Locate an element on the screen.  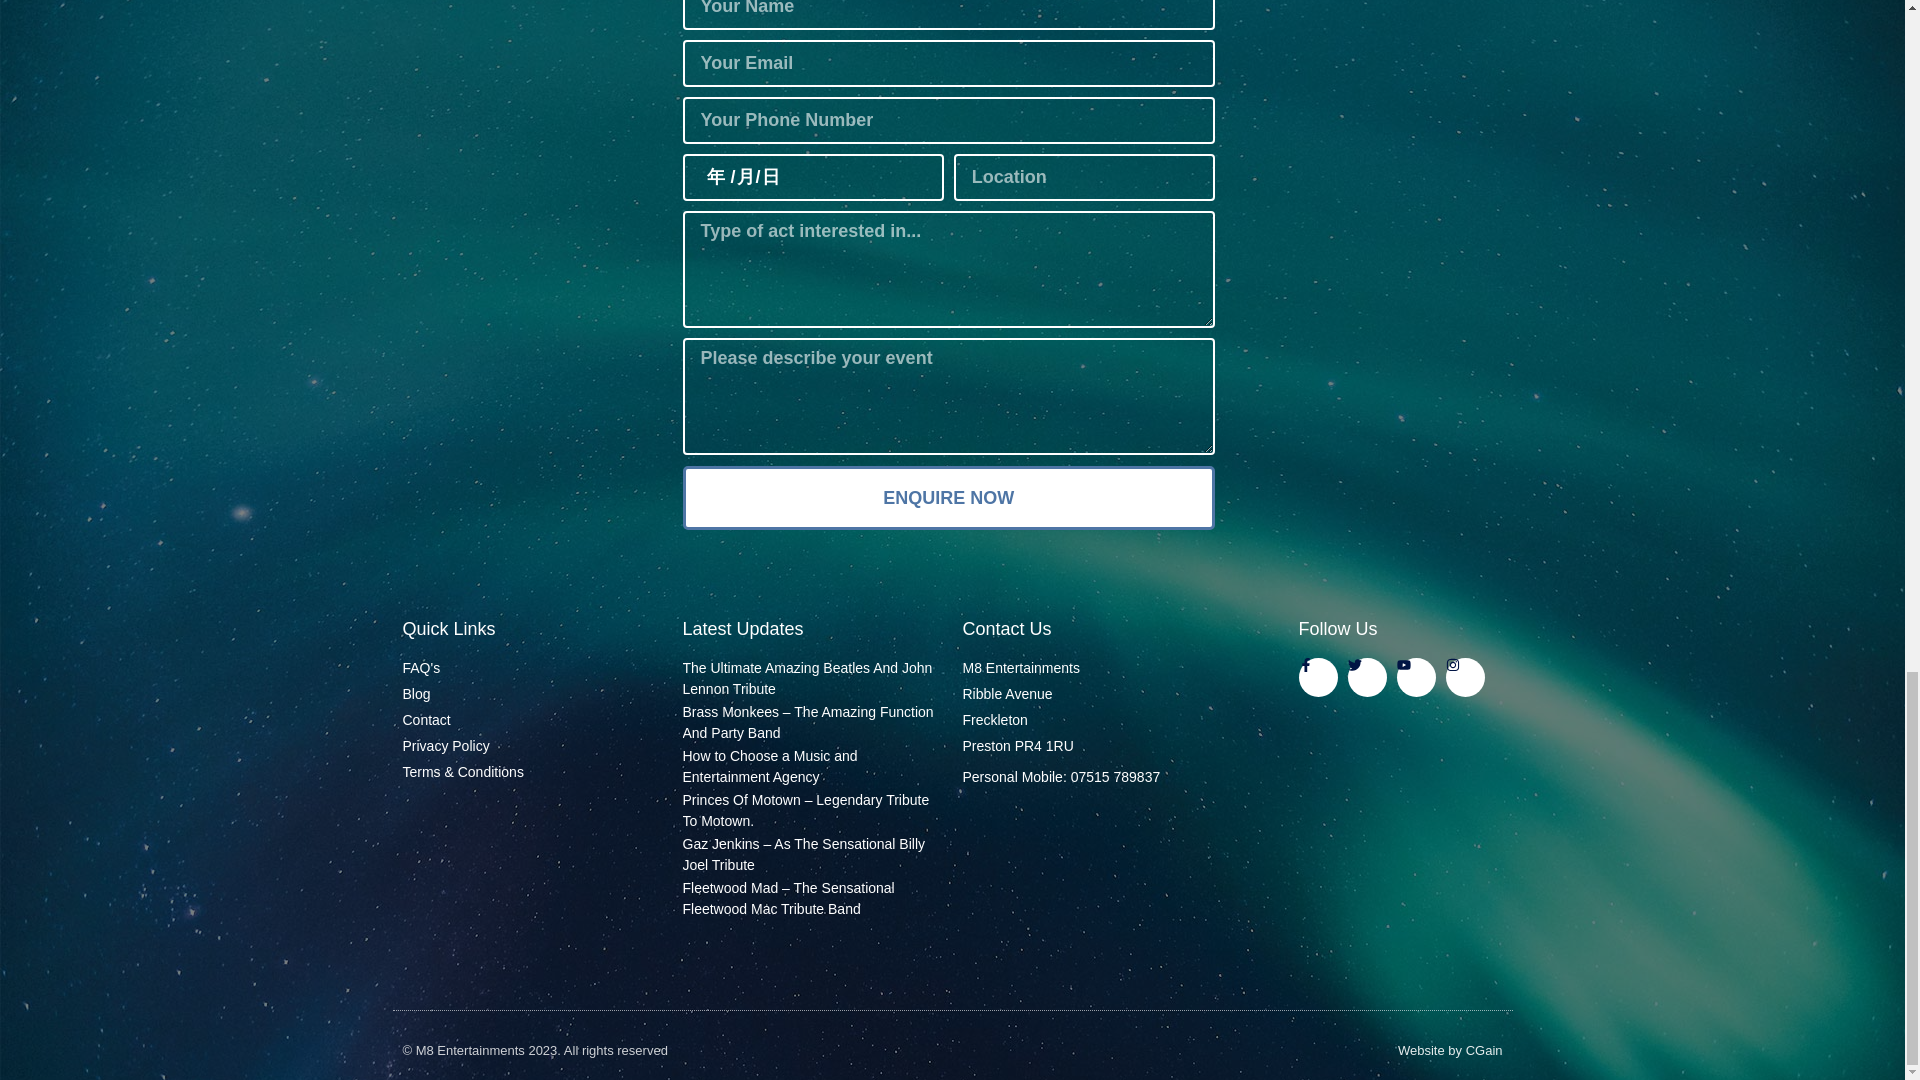
Blog is located at coordinates (532, 694).